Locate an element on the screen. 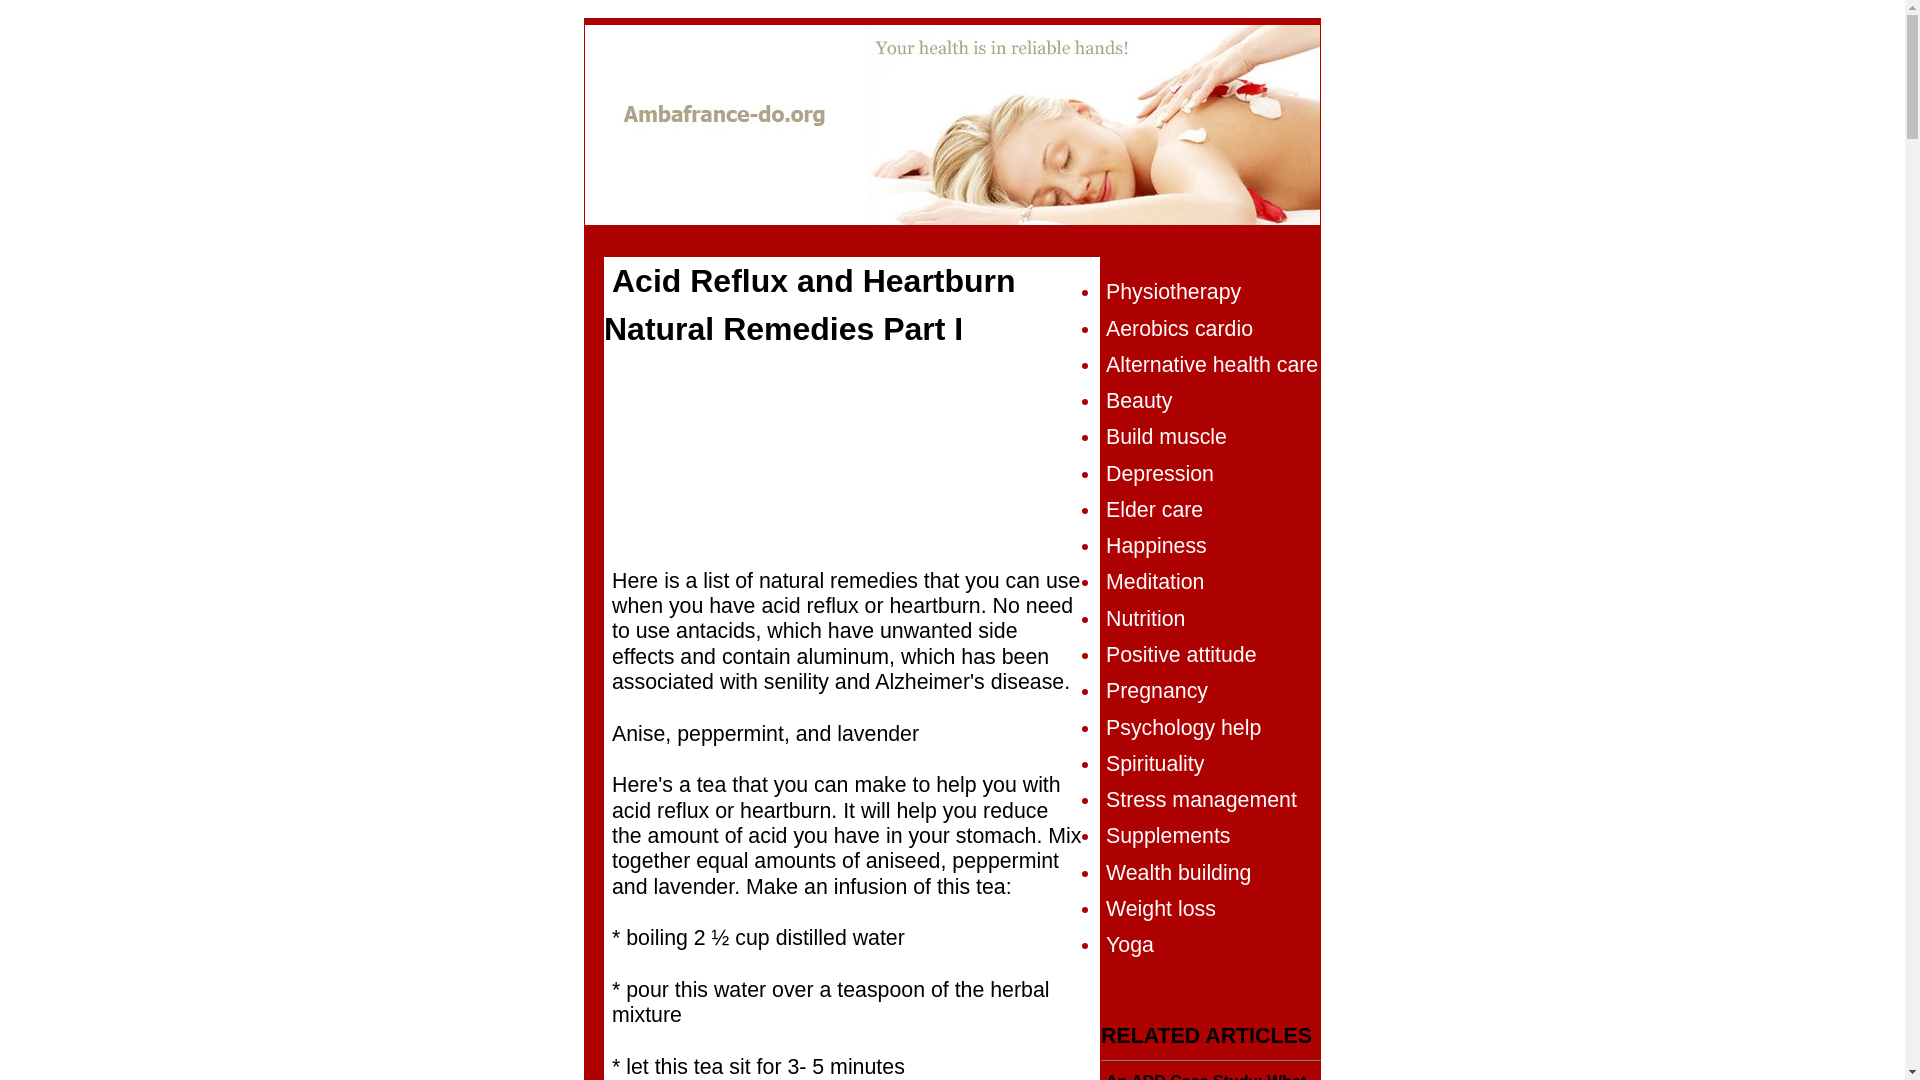 The height and width of the screenshot is (1080, 1920). Positive attitude is located at coordinates (1181, 654).